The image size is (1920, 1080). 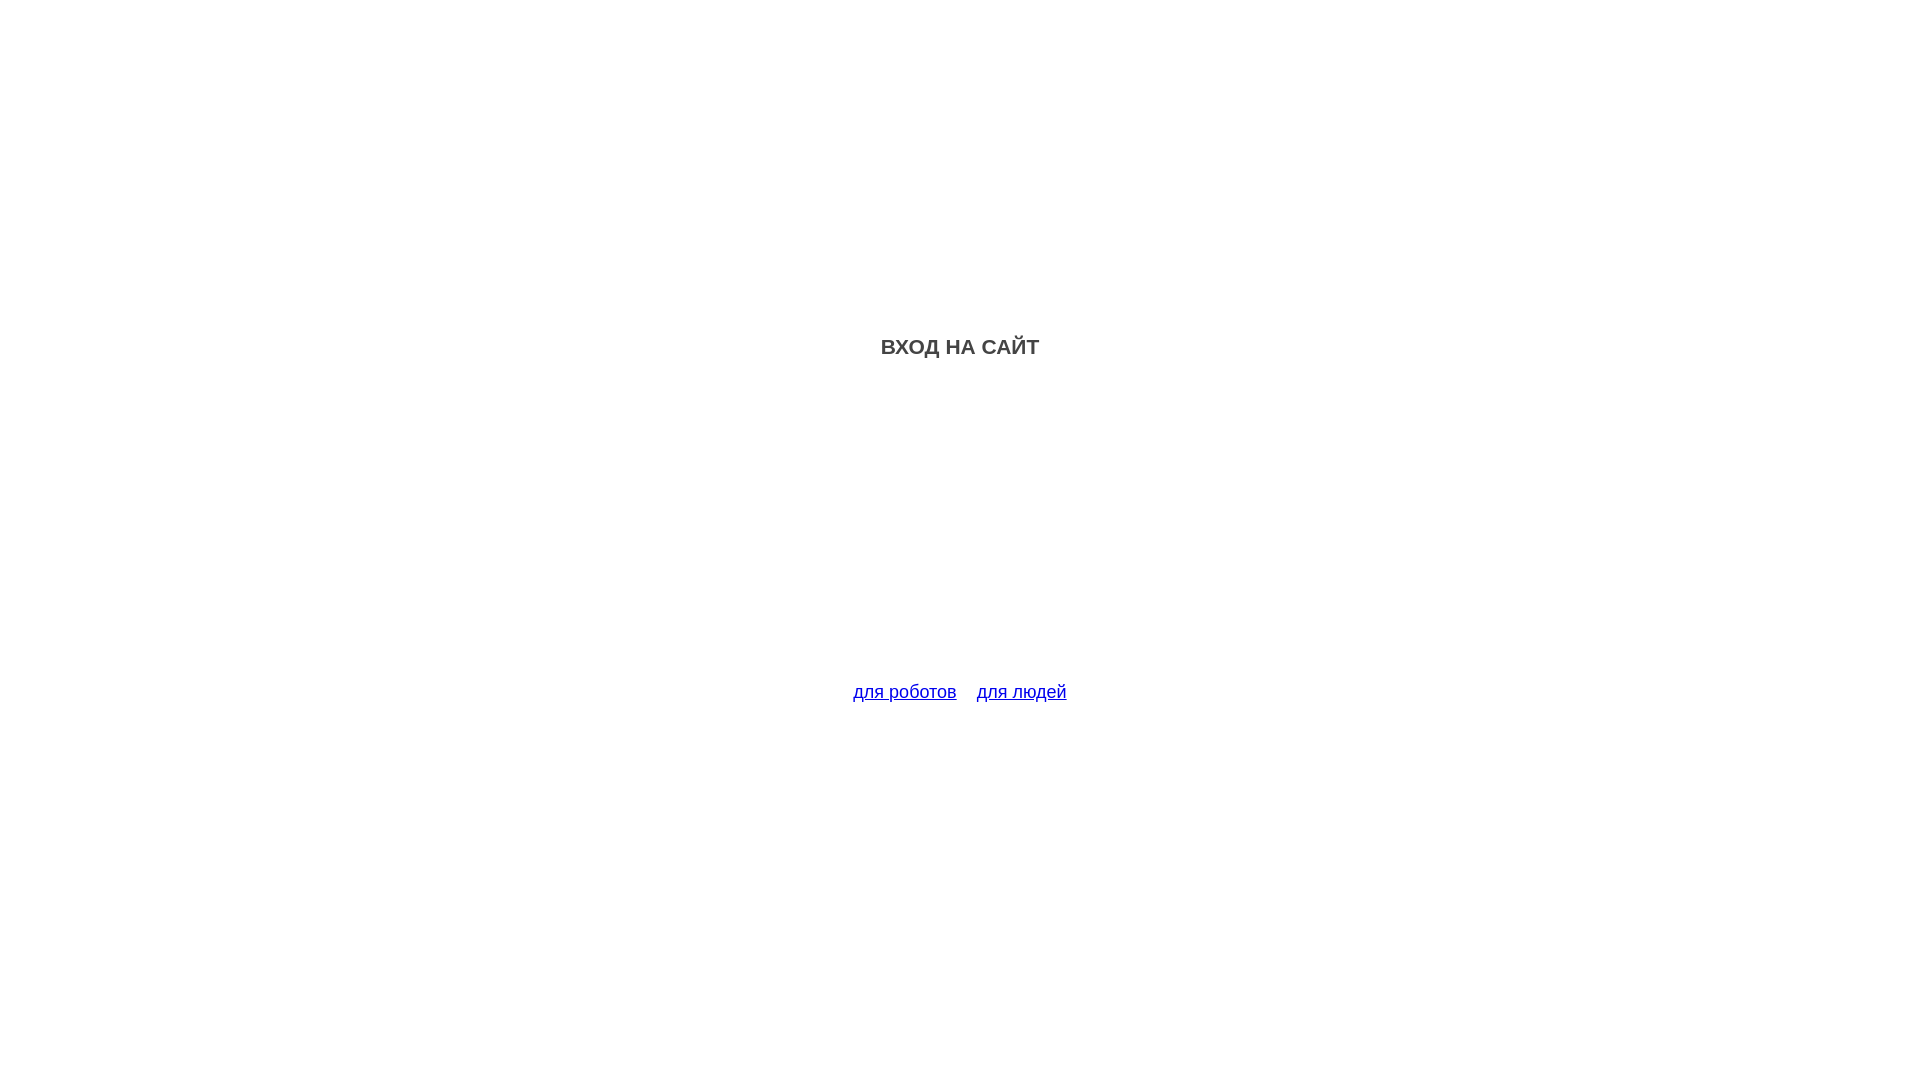 What do you see at coordinates (960, 532) in the screenshot?
I see `Advertisement` at bounding box center [960, 532].